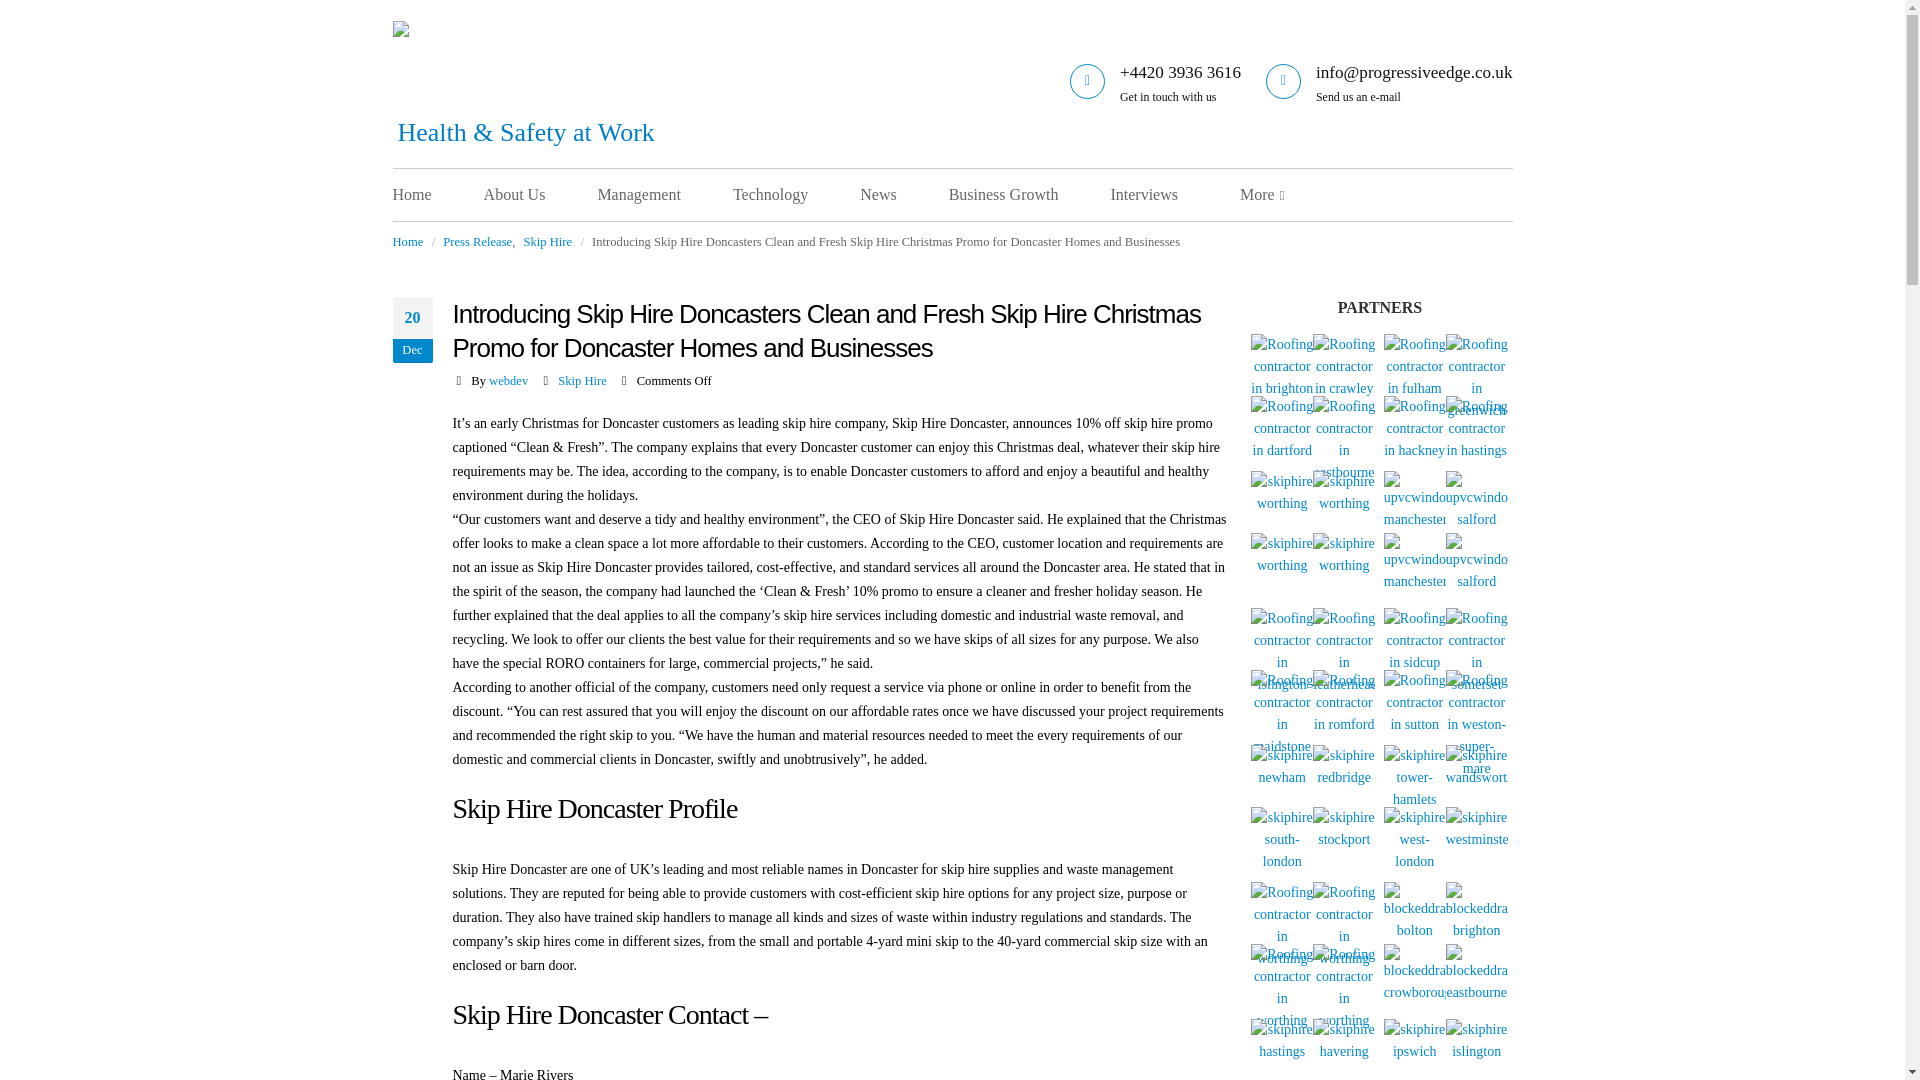 The height and width of the screenshot is (1080, 1920). What do you see at coordinates (539, 194) in the screenshot?
I see `About Us` at bounding box center [539, 194].